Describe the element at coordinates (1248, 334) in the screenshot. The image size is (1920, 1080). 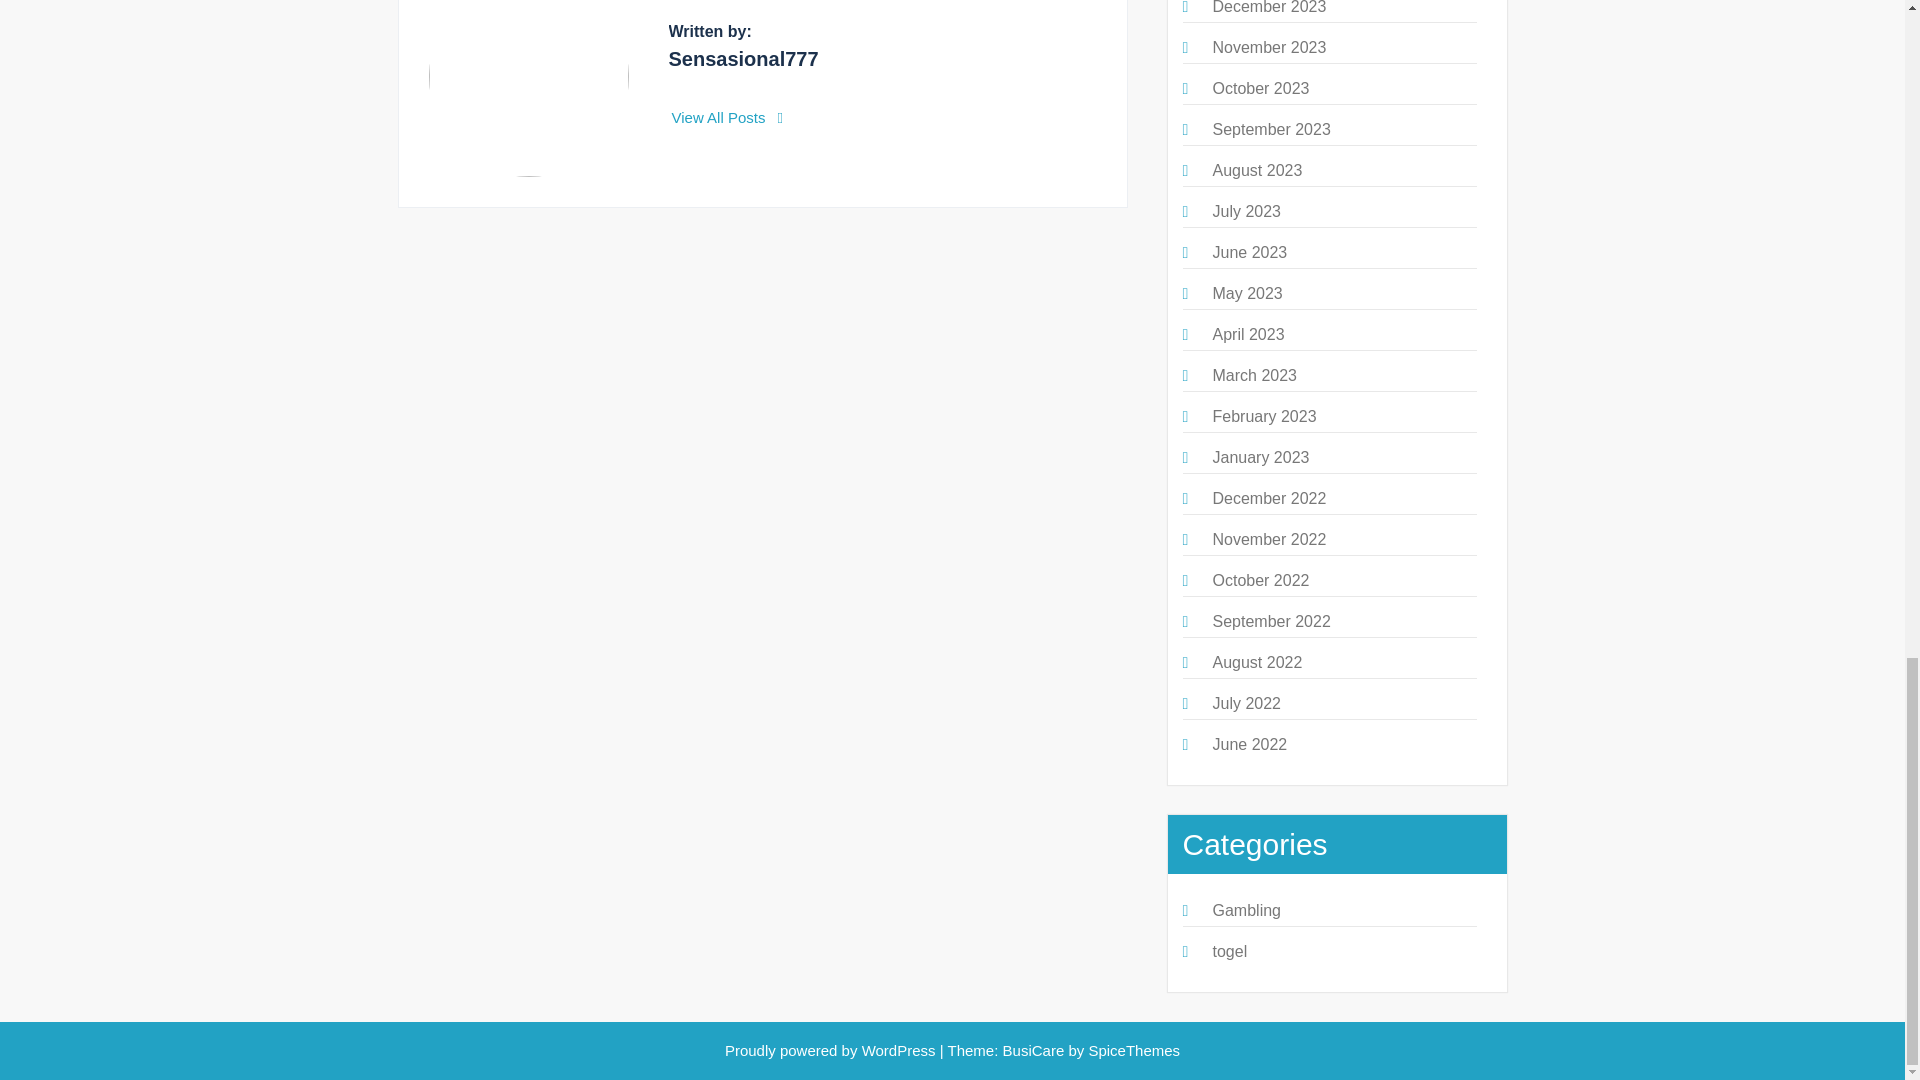
I see `April 2023` at that location.